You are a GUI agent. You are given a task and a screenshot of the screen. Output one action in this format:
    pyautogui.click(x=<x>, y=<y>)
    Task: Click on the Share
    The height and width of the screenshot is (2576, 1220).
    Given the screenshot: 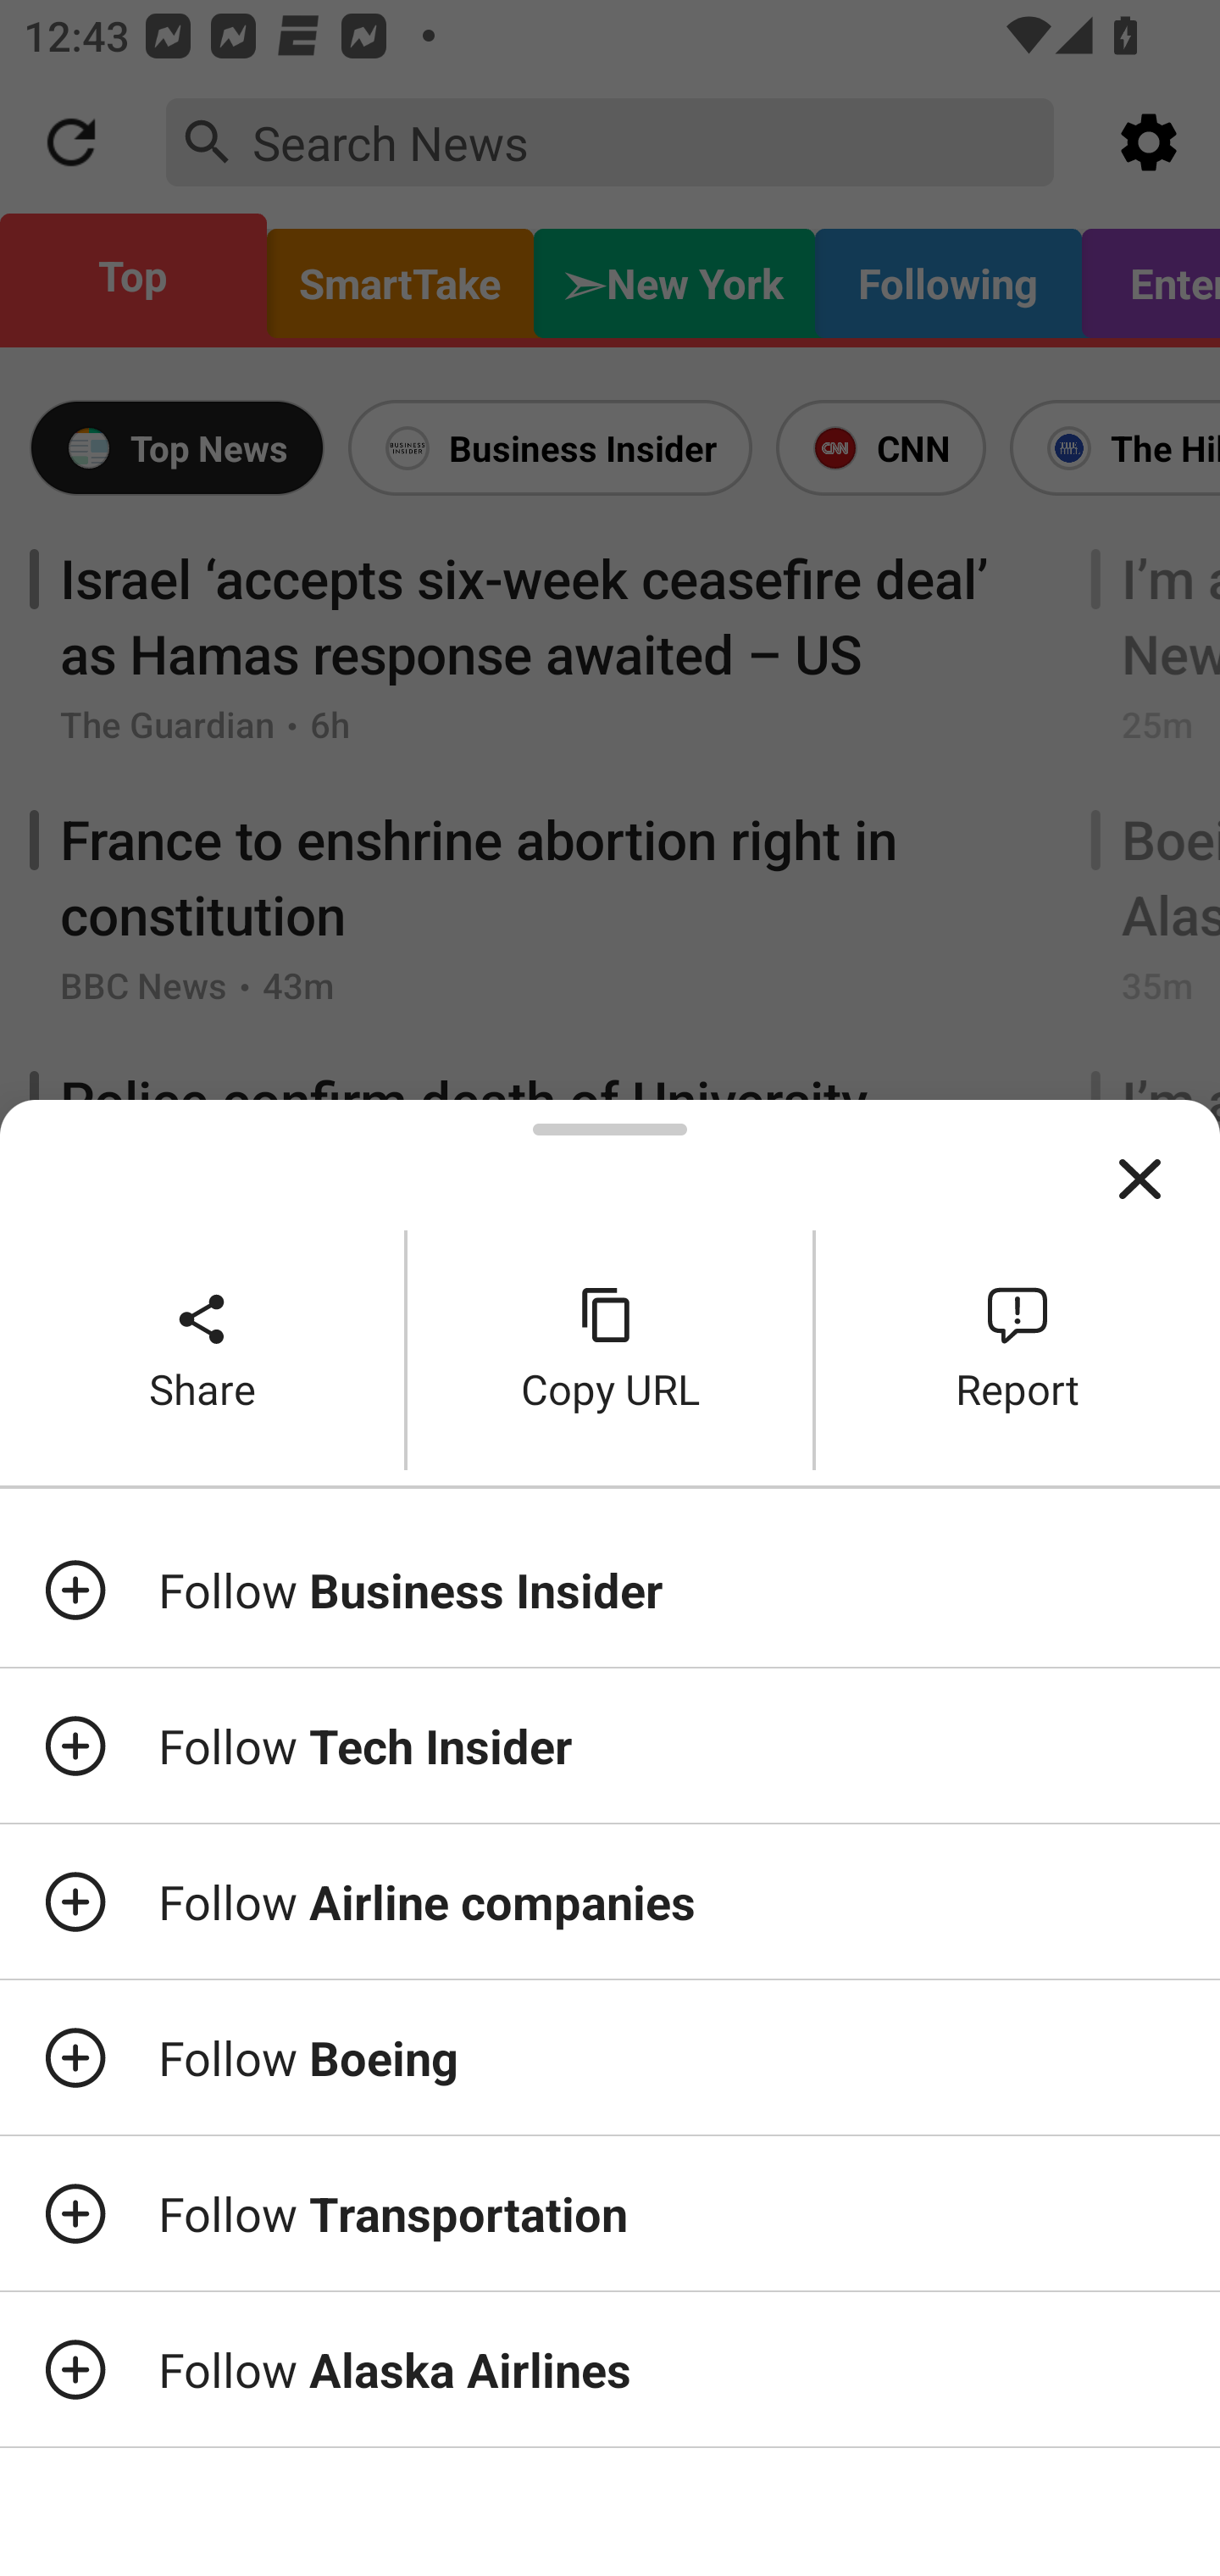 What is the action you would take?
    pyautogui.click(x=202, y=1351)
    